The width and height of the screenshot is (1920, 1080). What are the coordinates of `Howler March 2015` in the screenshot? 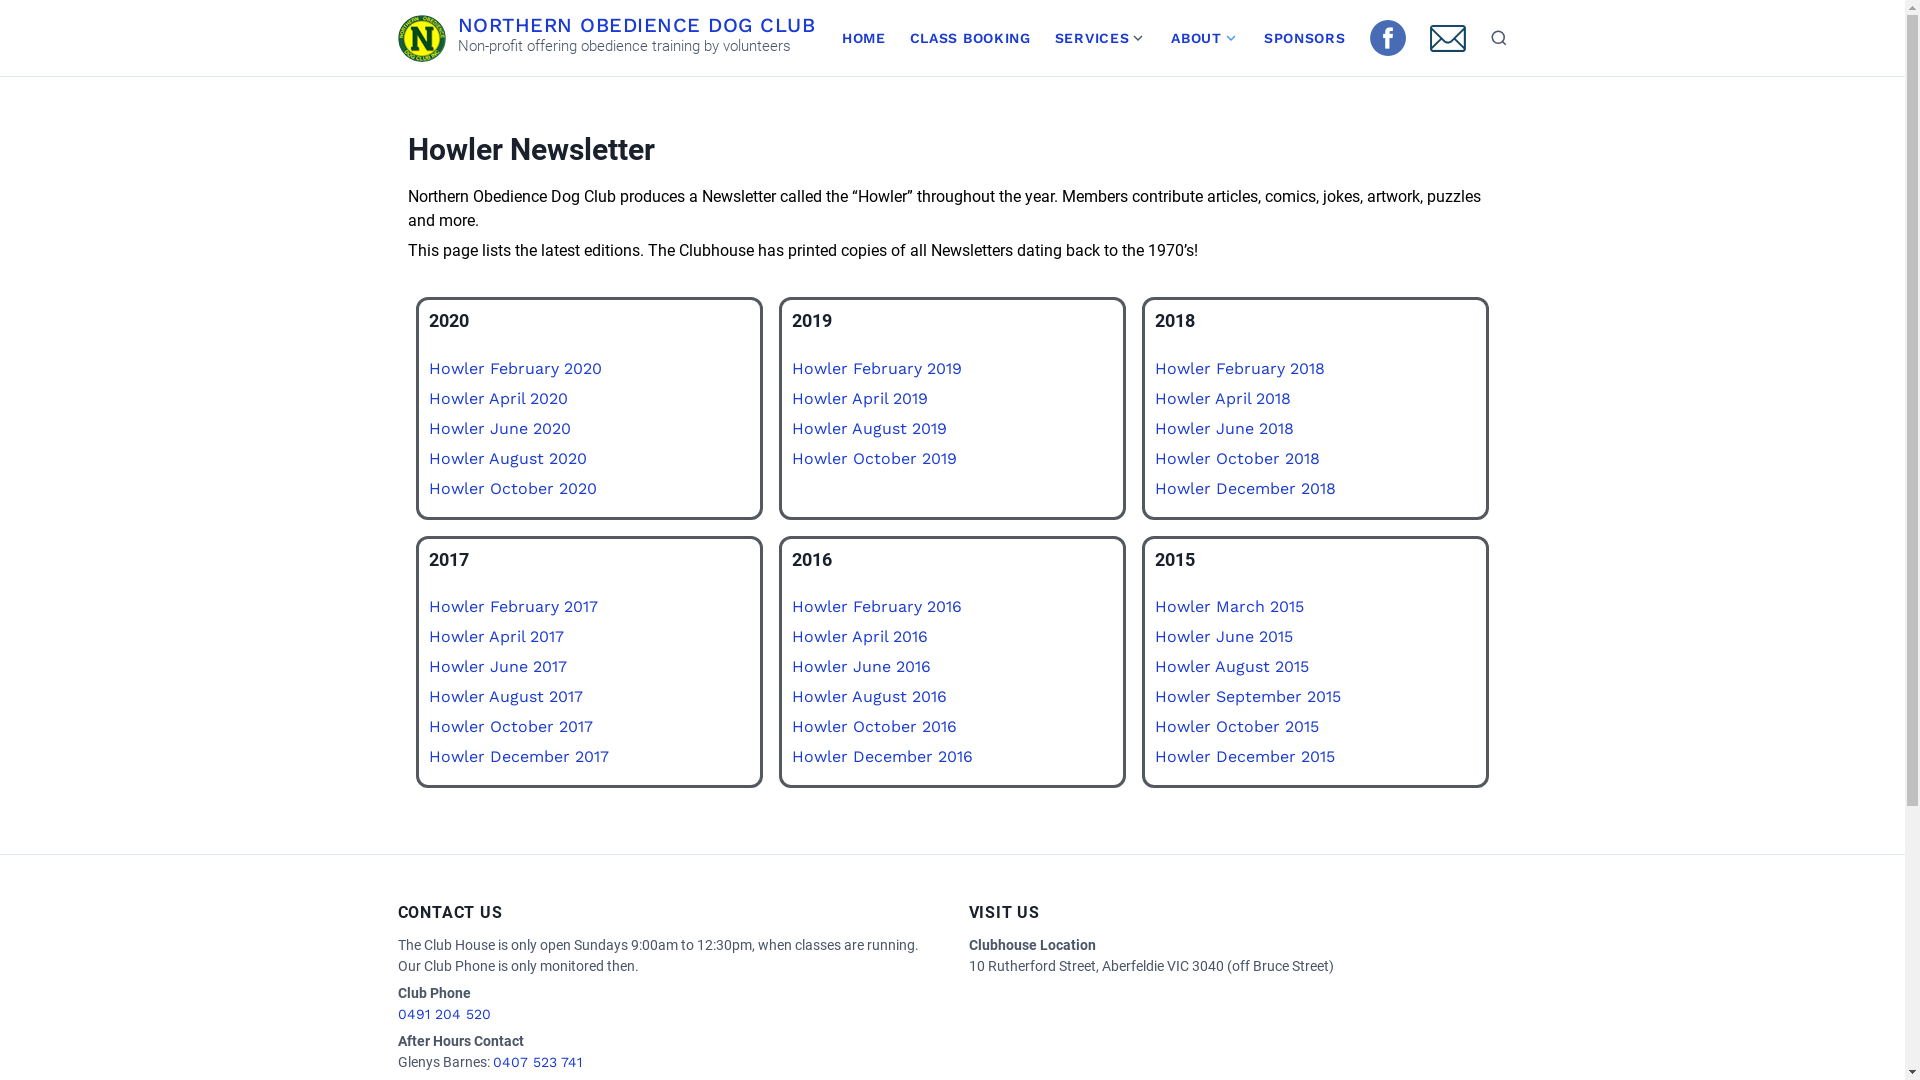 It's located at (1230, 606).